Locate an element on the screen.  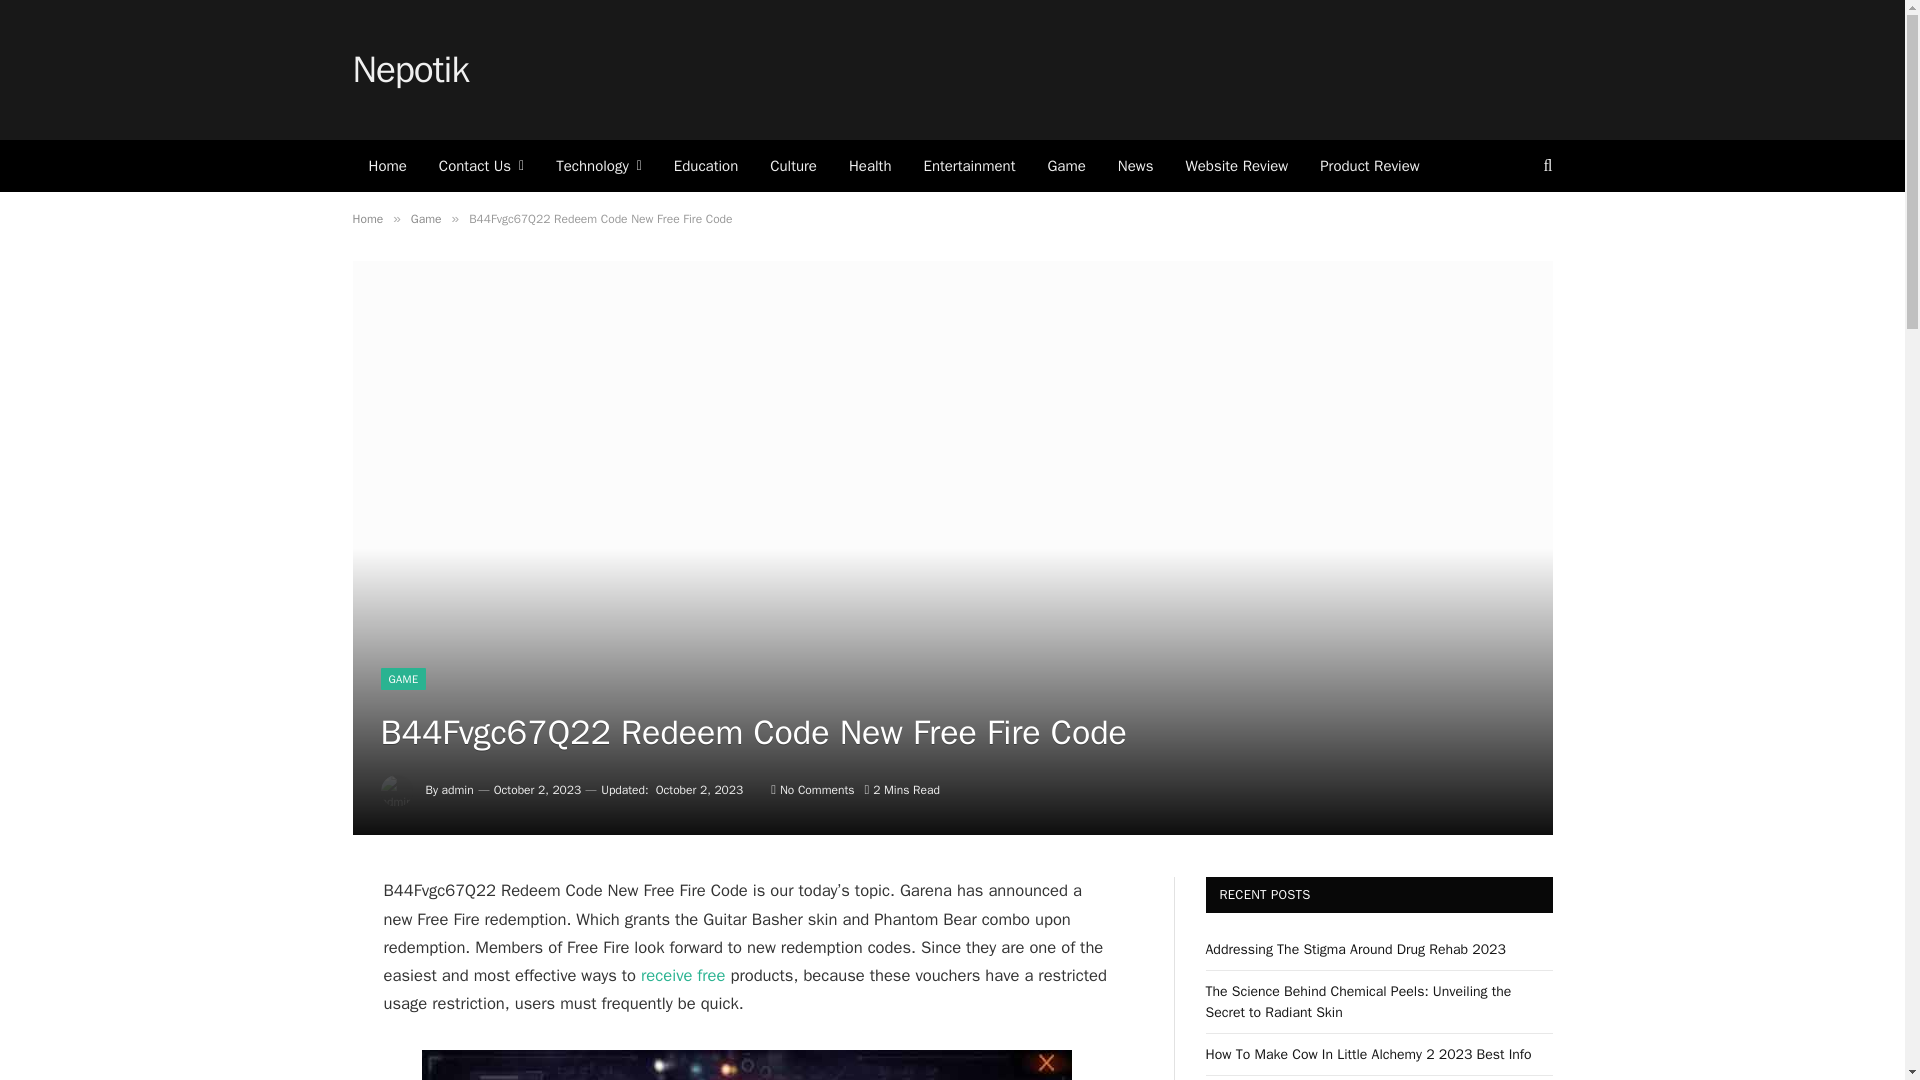
receive free is located at coordinates (683, 976).